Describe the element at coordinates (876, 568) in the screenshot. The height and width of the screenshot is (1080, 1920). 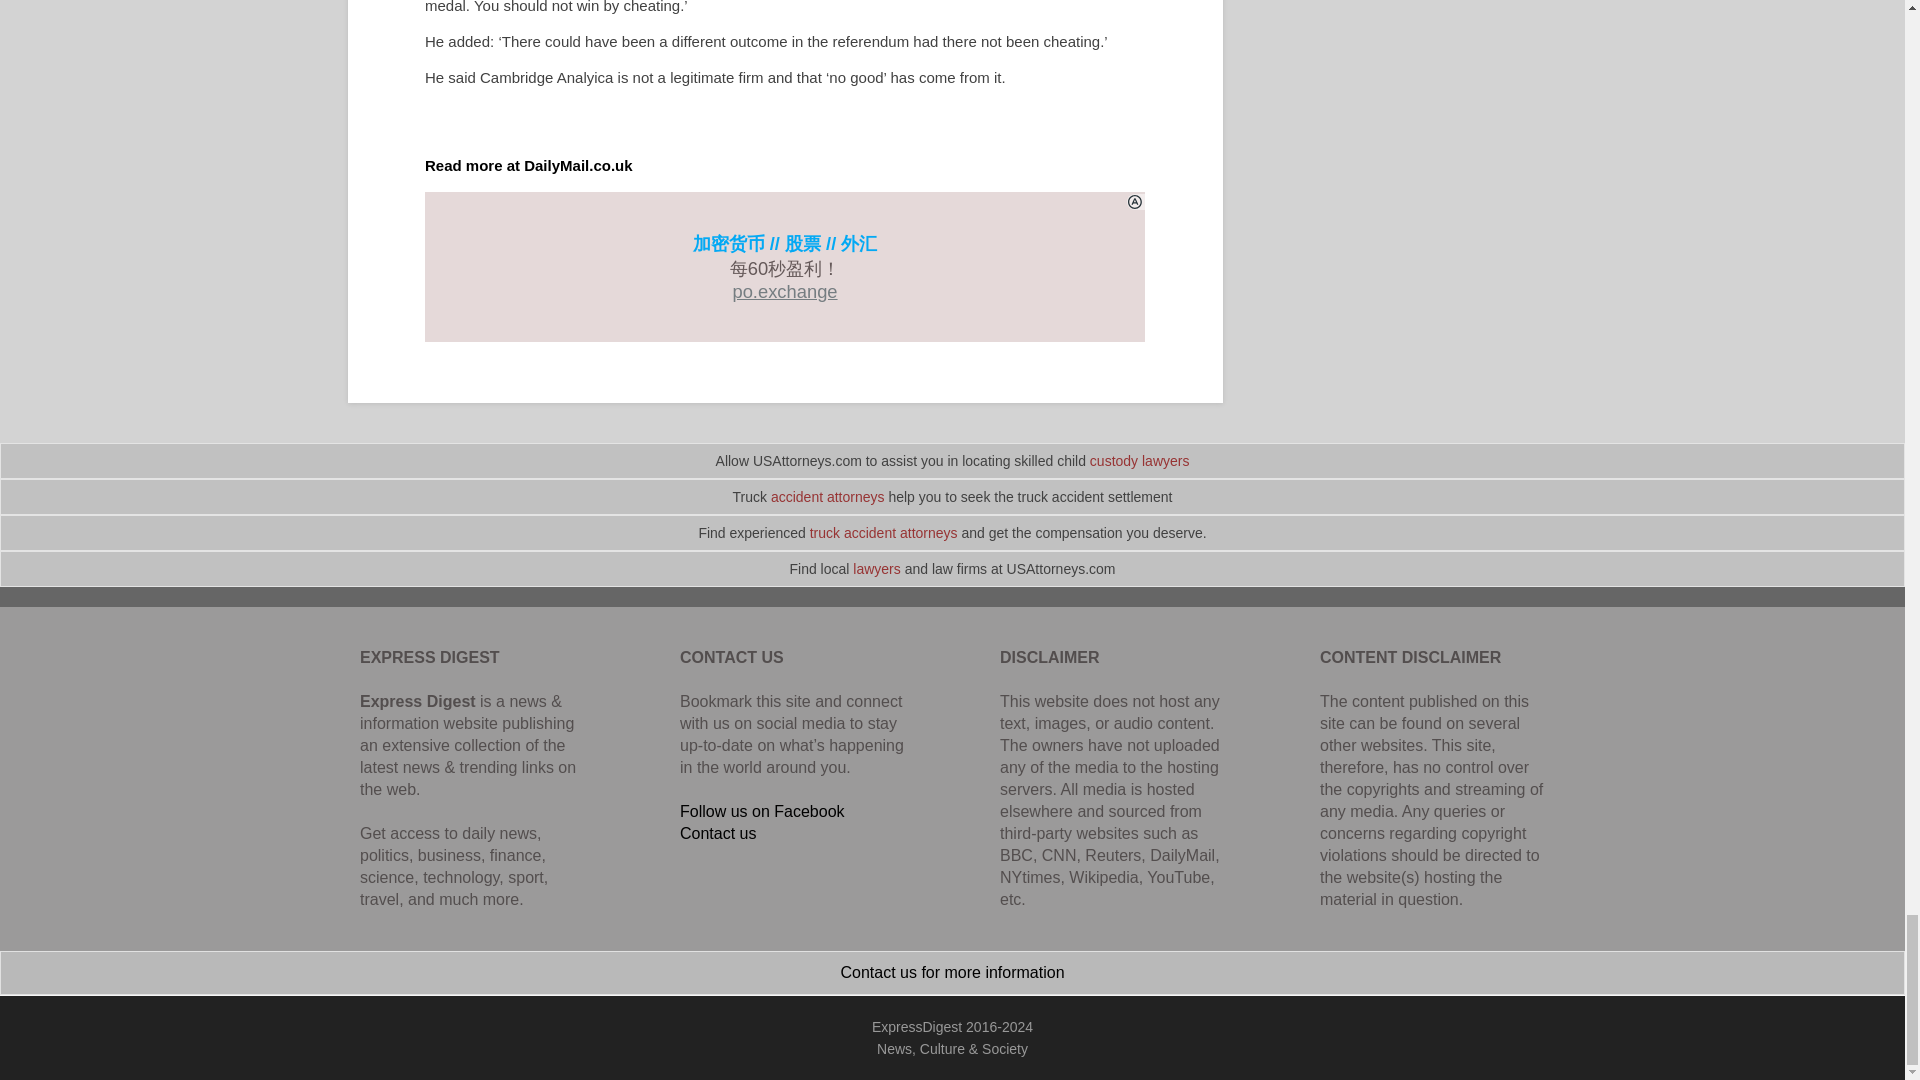
I see `lawyers` at that location.